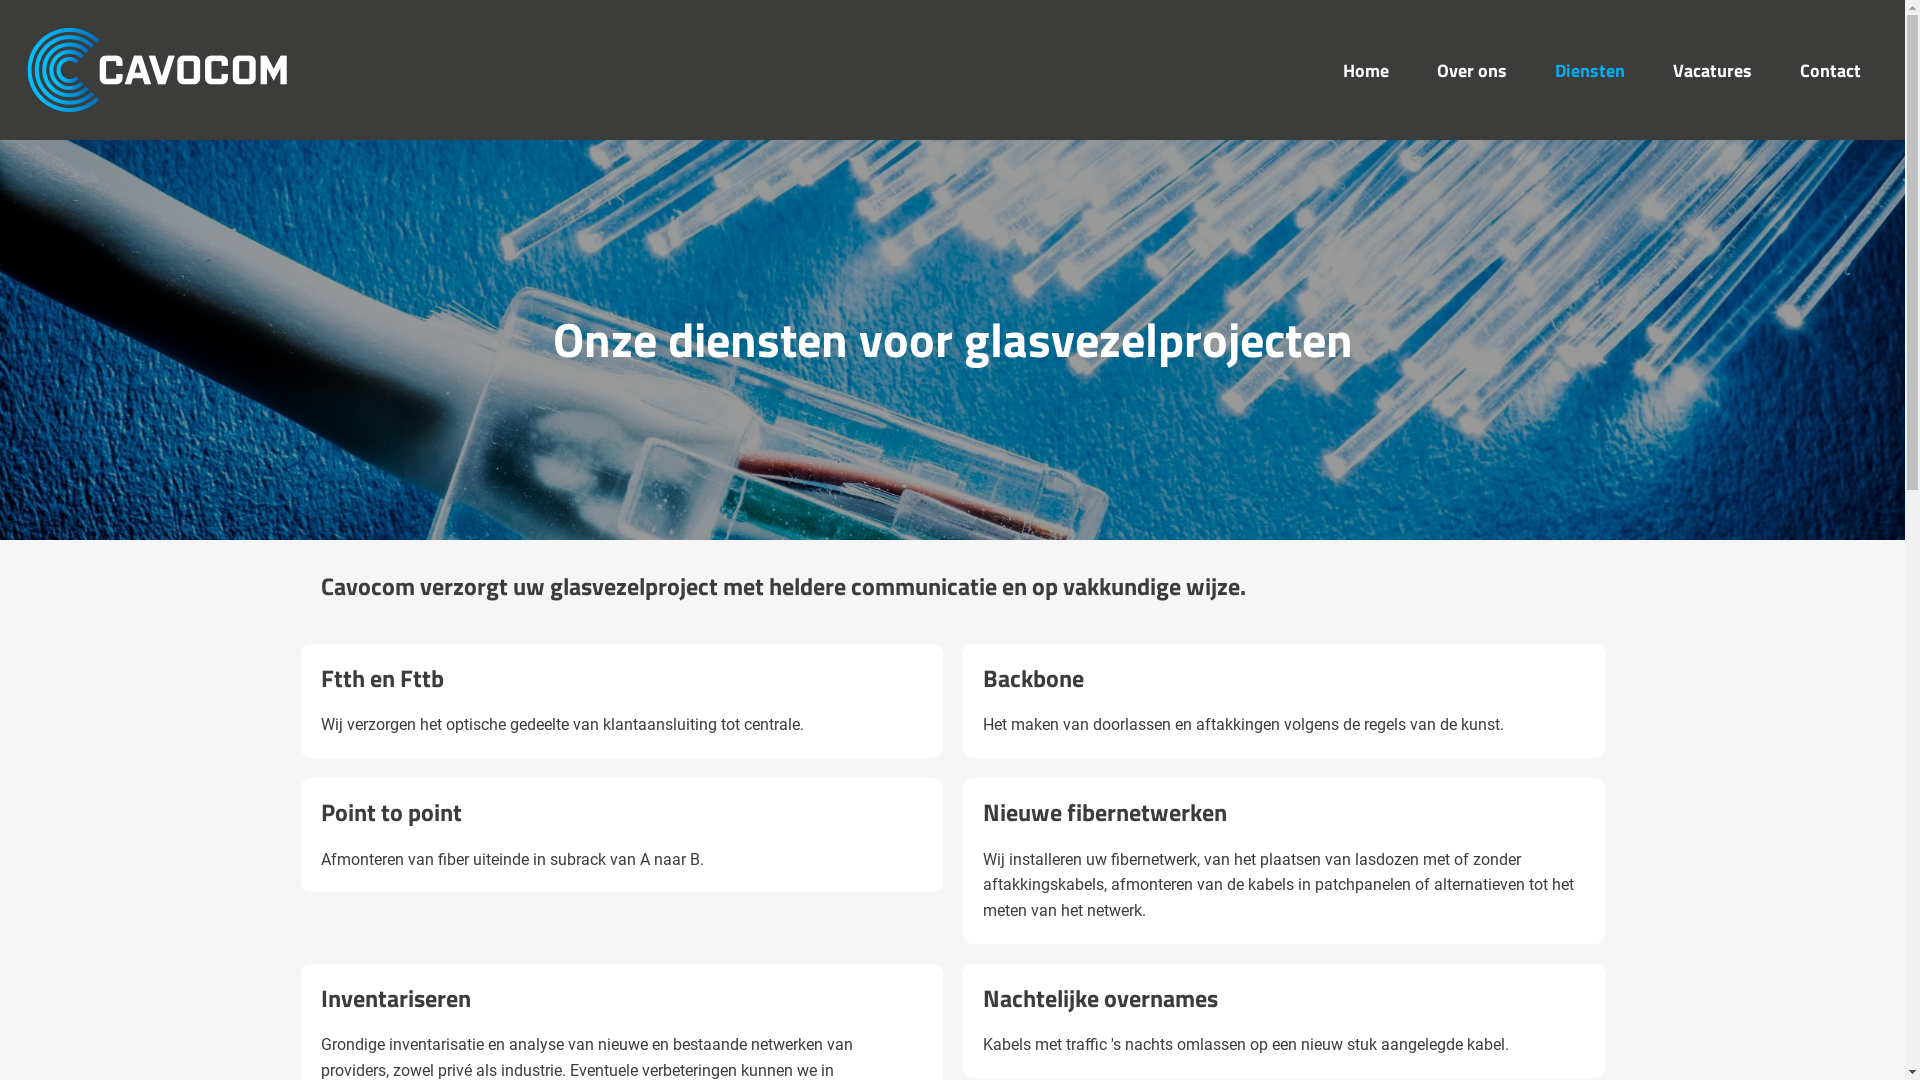  What do you see at coordinates (390, 812) in the screenshot?
I see `Point to point` at bounding box center [390, 812].